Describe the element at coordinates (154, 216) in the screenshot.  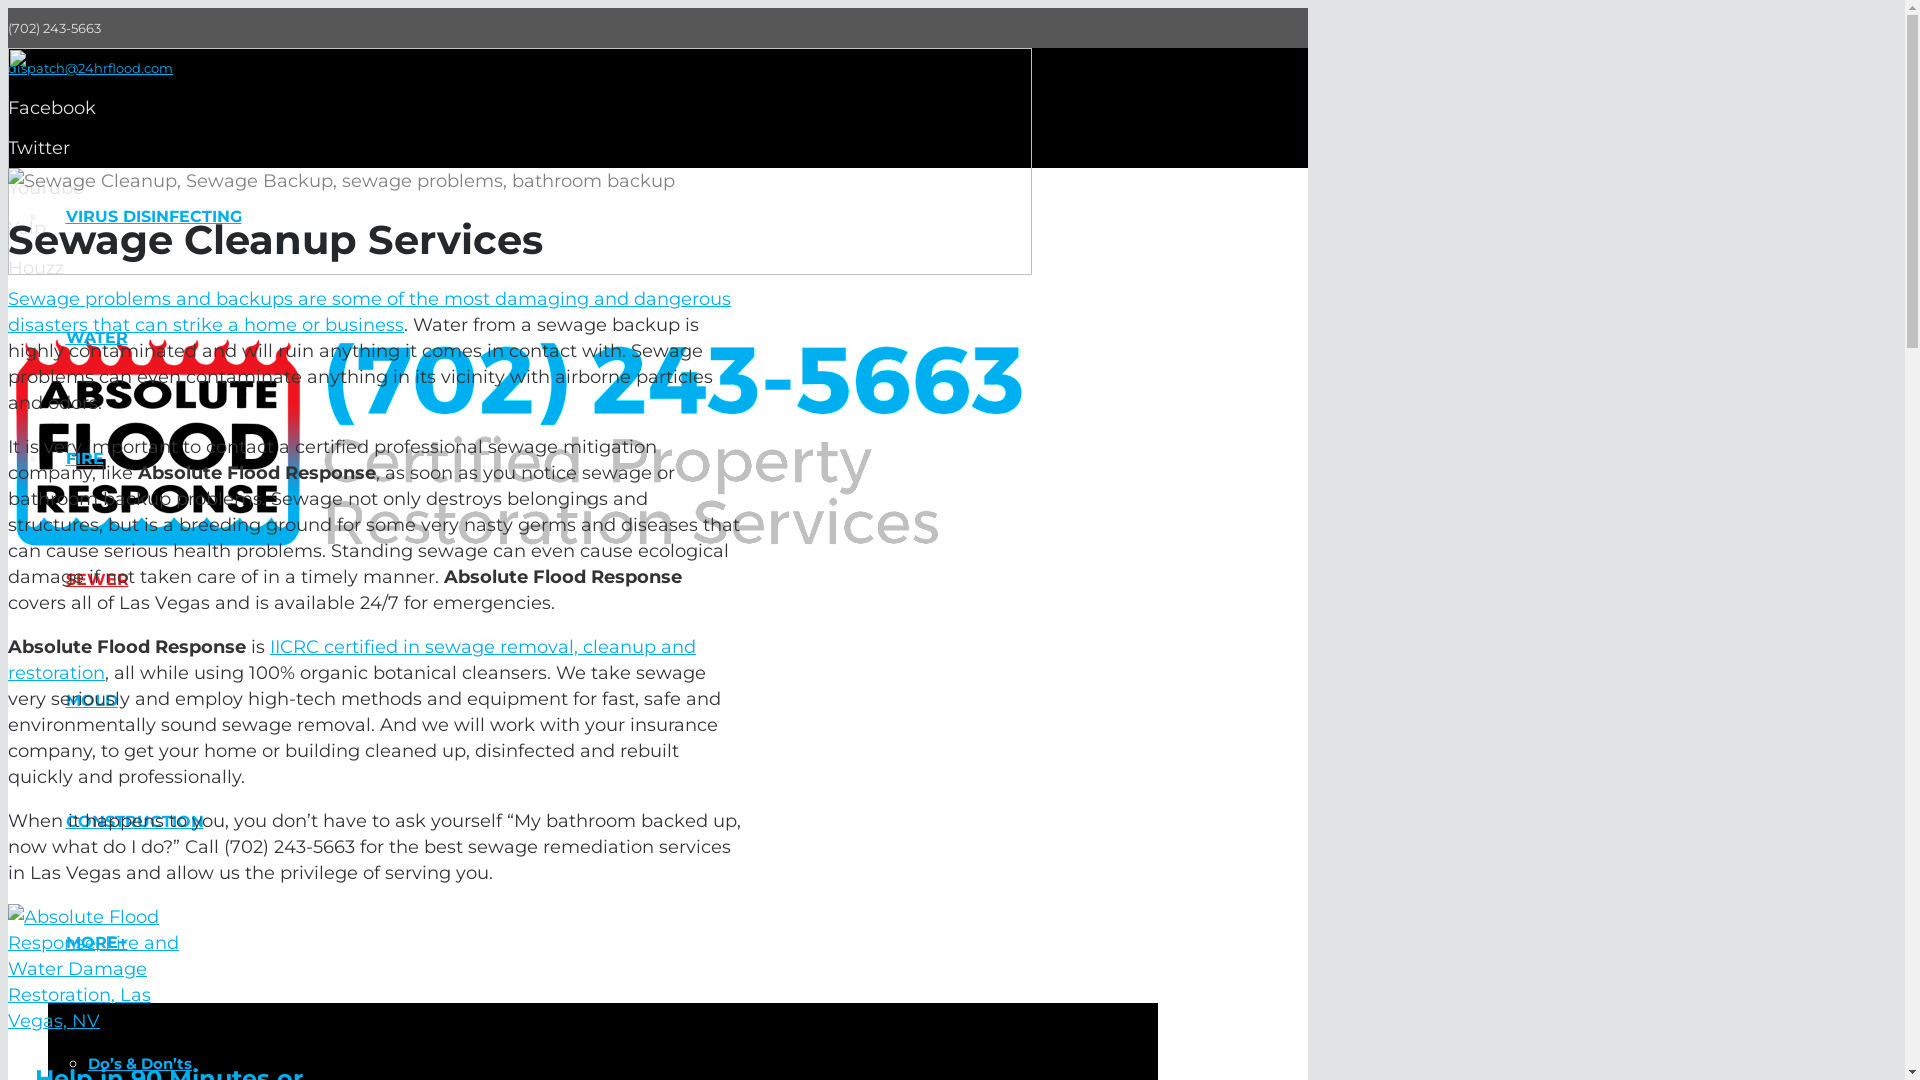
I see `VIRUS DISINFECTING` at that location.